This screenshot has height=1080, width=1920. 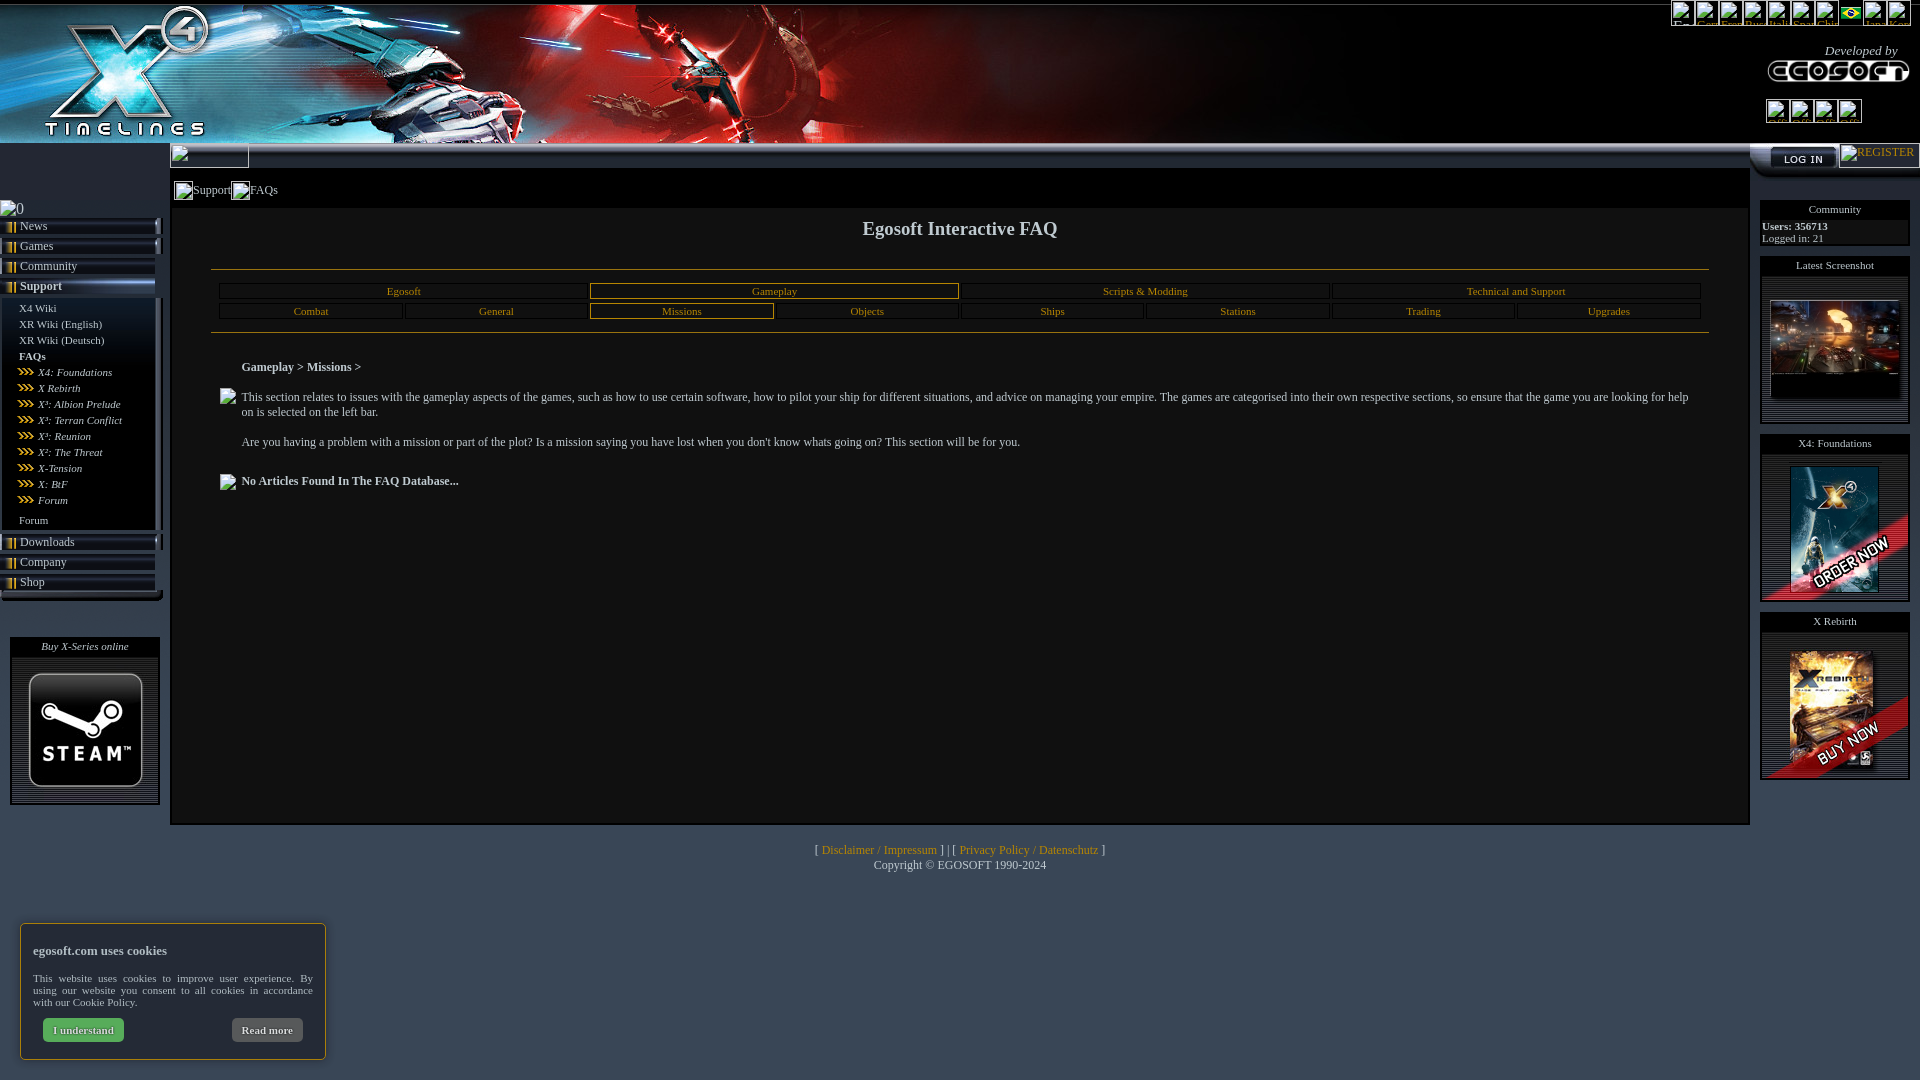 What do you see at coordinates (32, 580) in the screenshot?
I see `Shop` at bounding box center [32, 580].